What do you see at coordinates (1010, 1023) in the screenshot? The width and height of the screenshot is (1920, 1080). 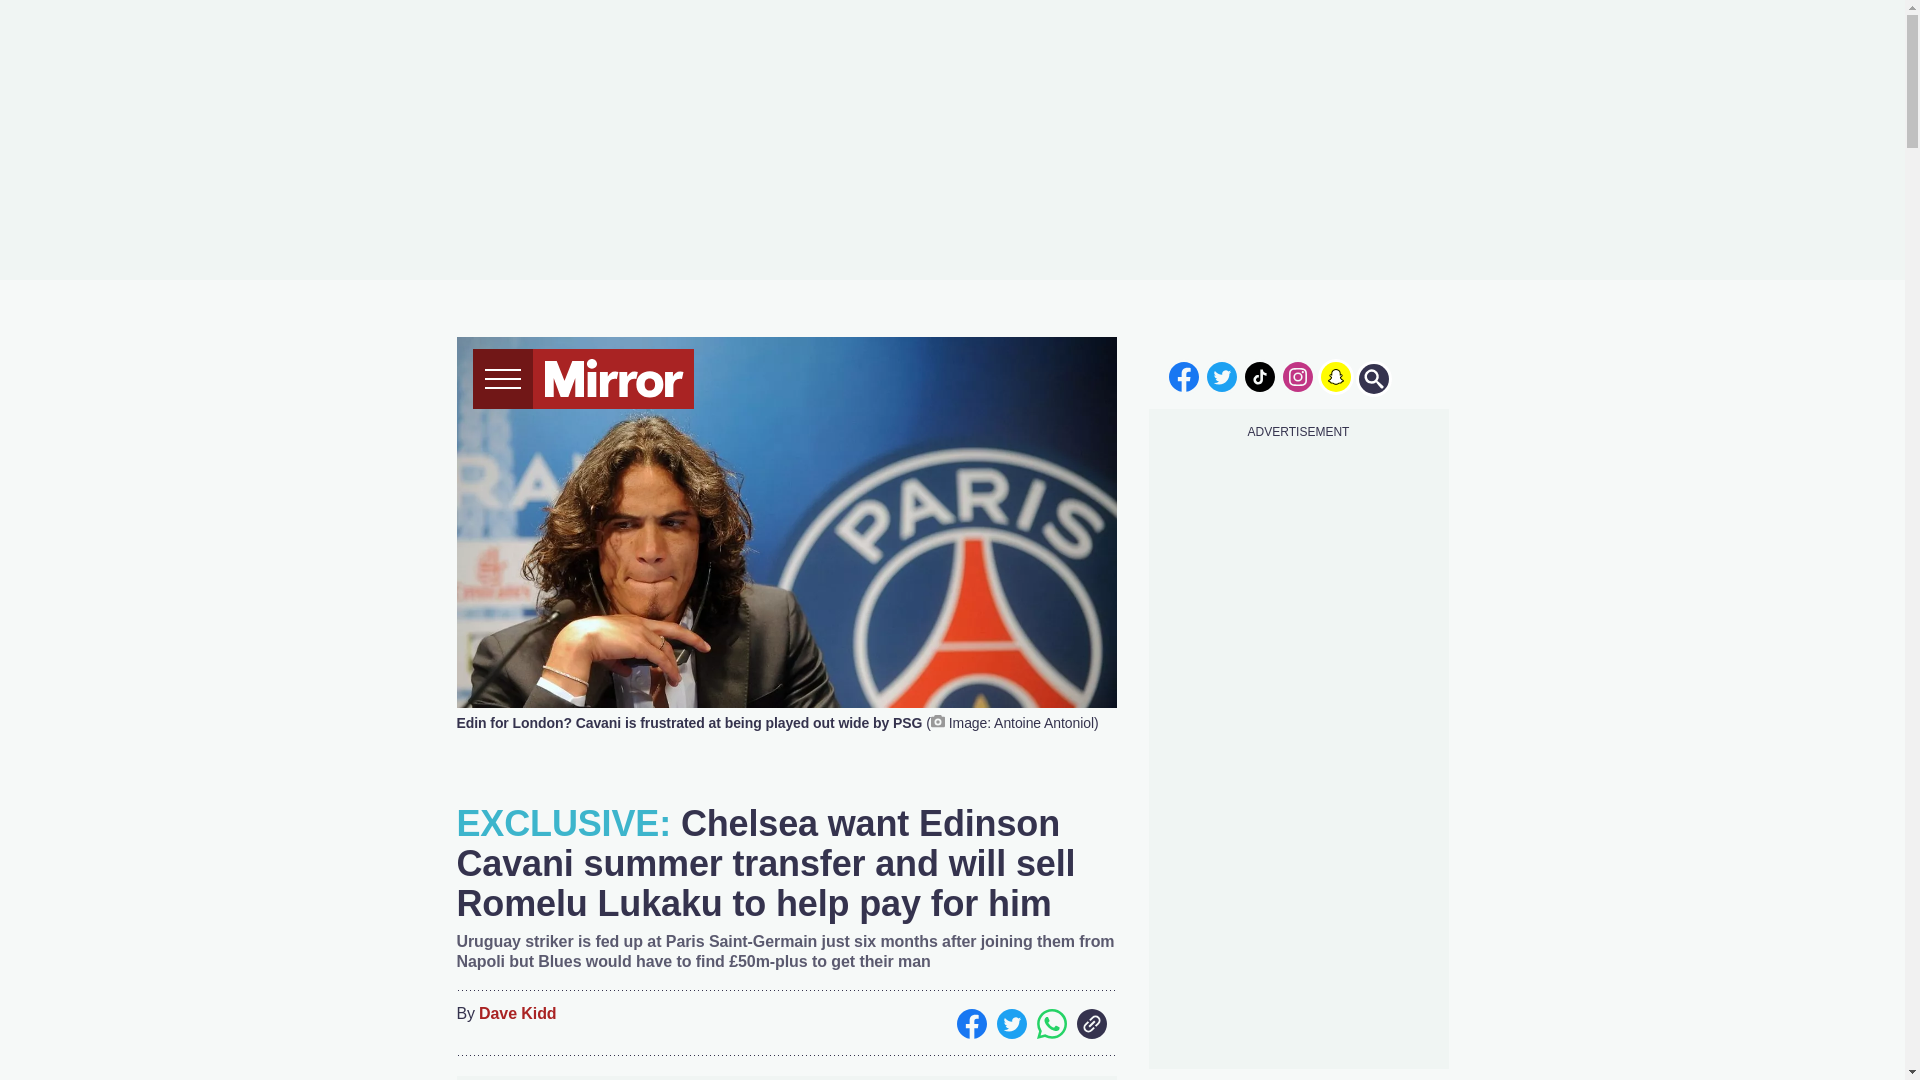 I see `Twitter` at bounding box center [1010, 1023].